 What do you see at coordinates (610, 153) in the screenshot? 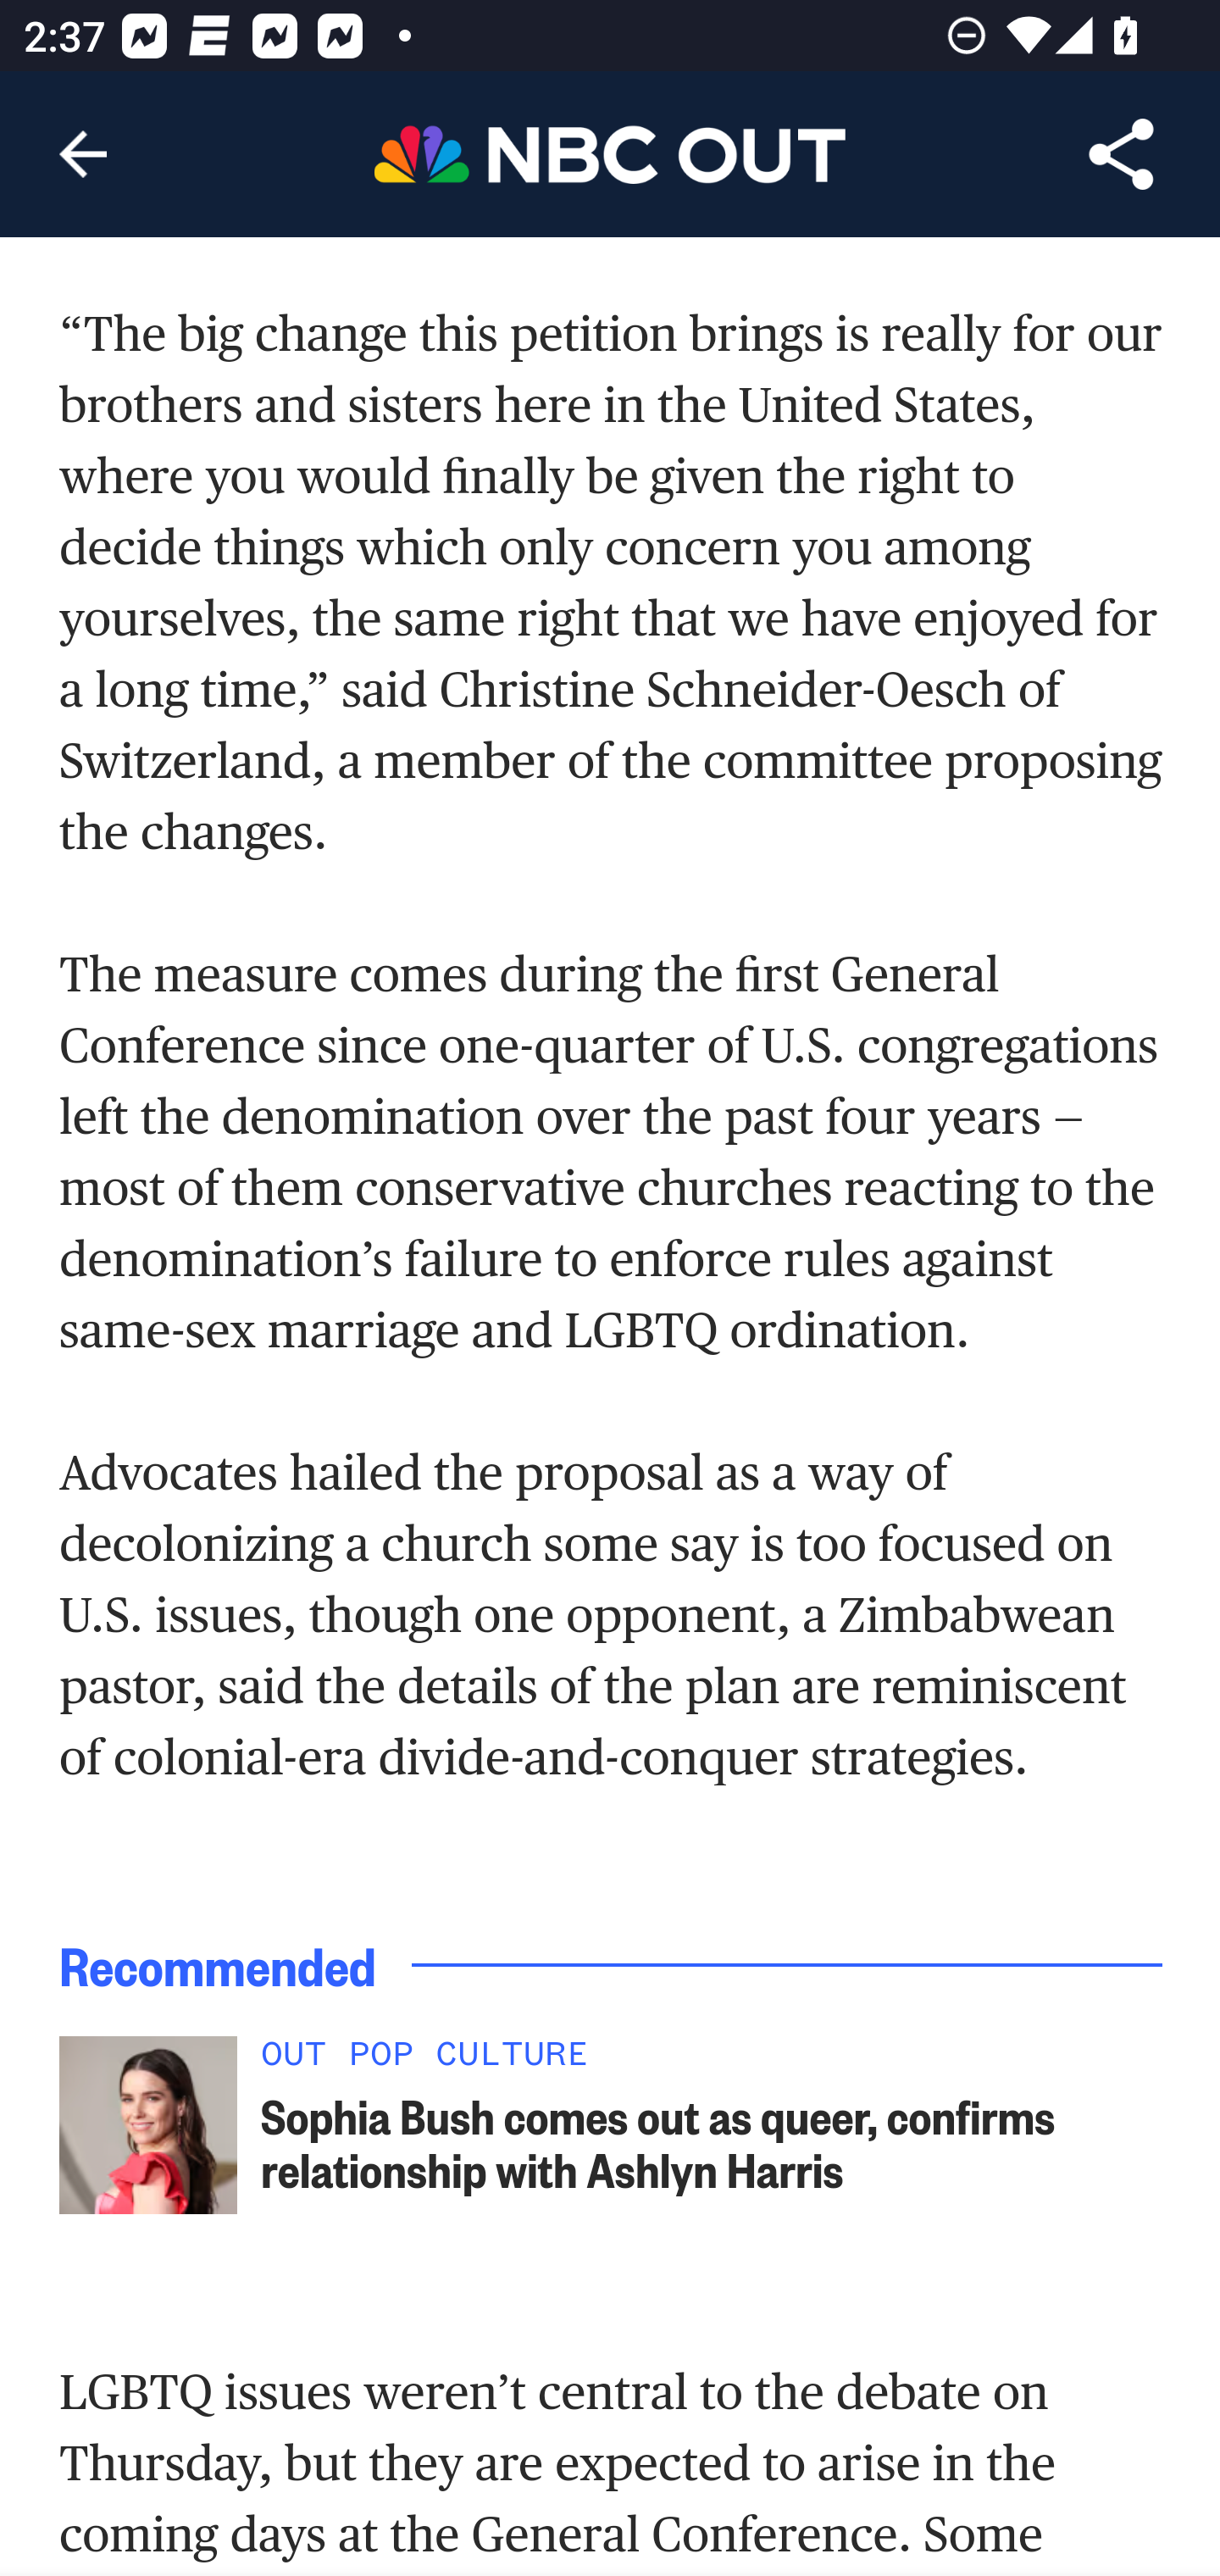
I see `Header, NBC Out` at bounding box center [610, 153].